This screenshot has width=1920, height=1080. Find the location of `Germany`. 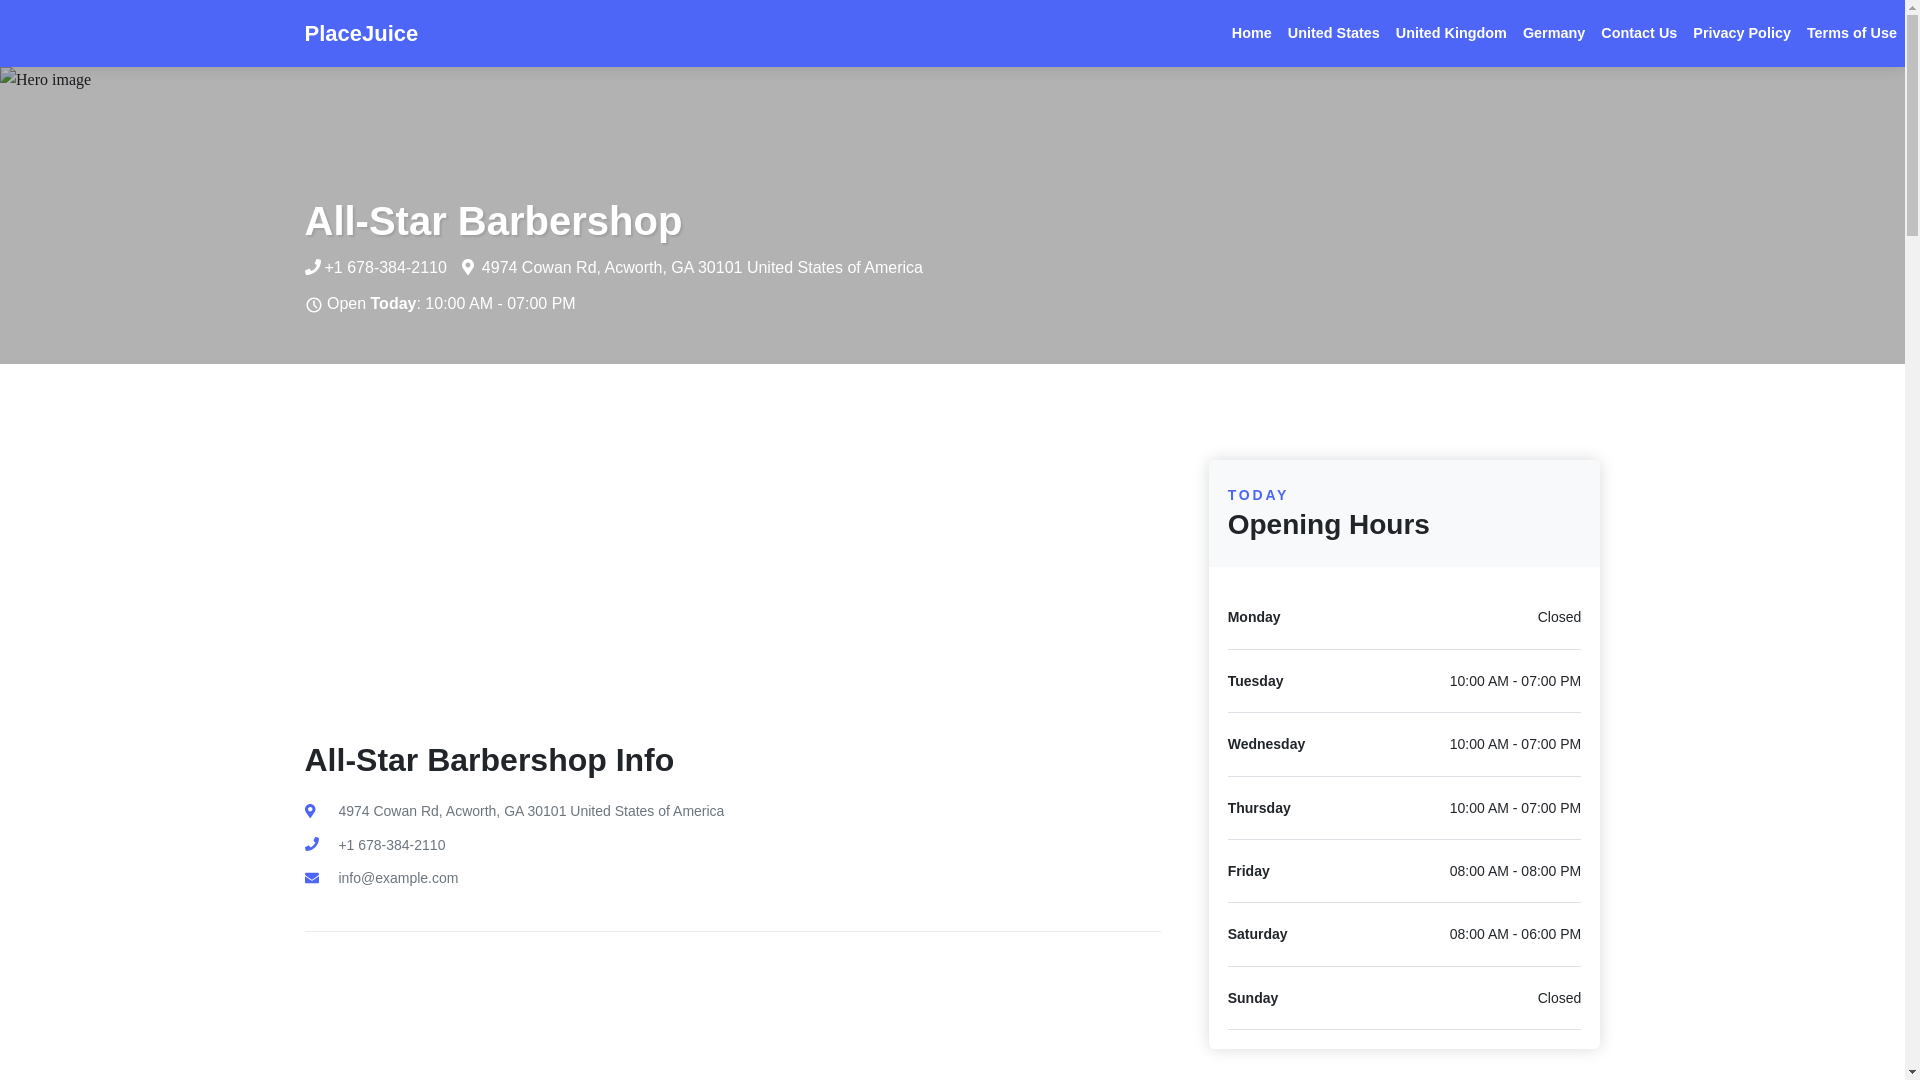

Germany is located at coordinates (1554, 33).